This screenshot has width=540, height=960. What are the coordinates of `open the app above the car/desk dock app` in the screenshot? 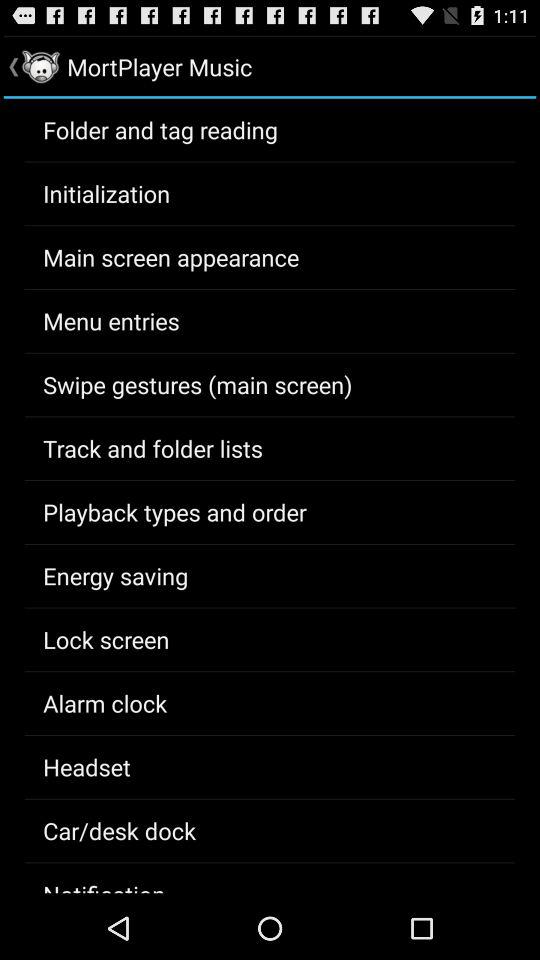 It's located at (86, 767).